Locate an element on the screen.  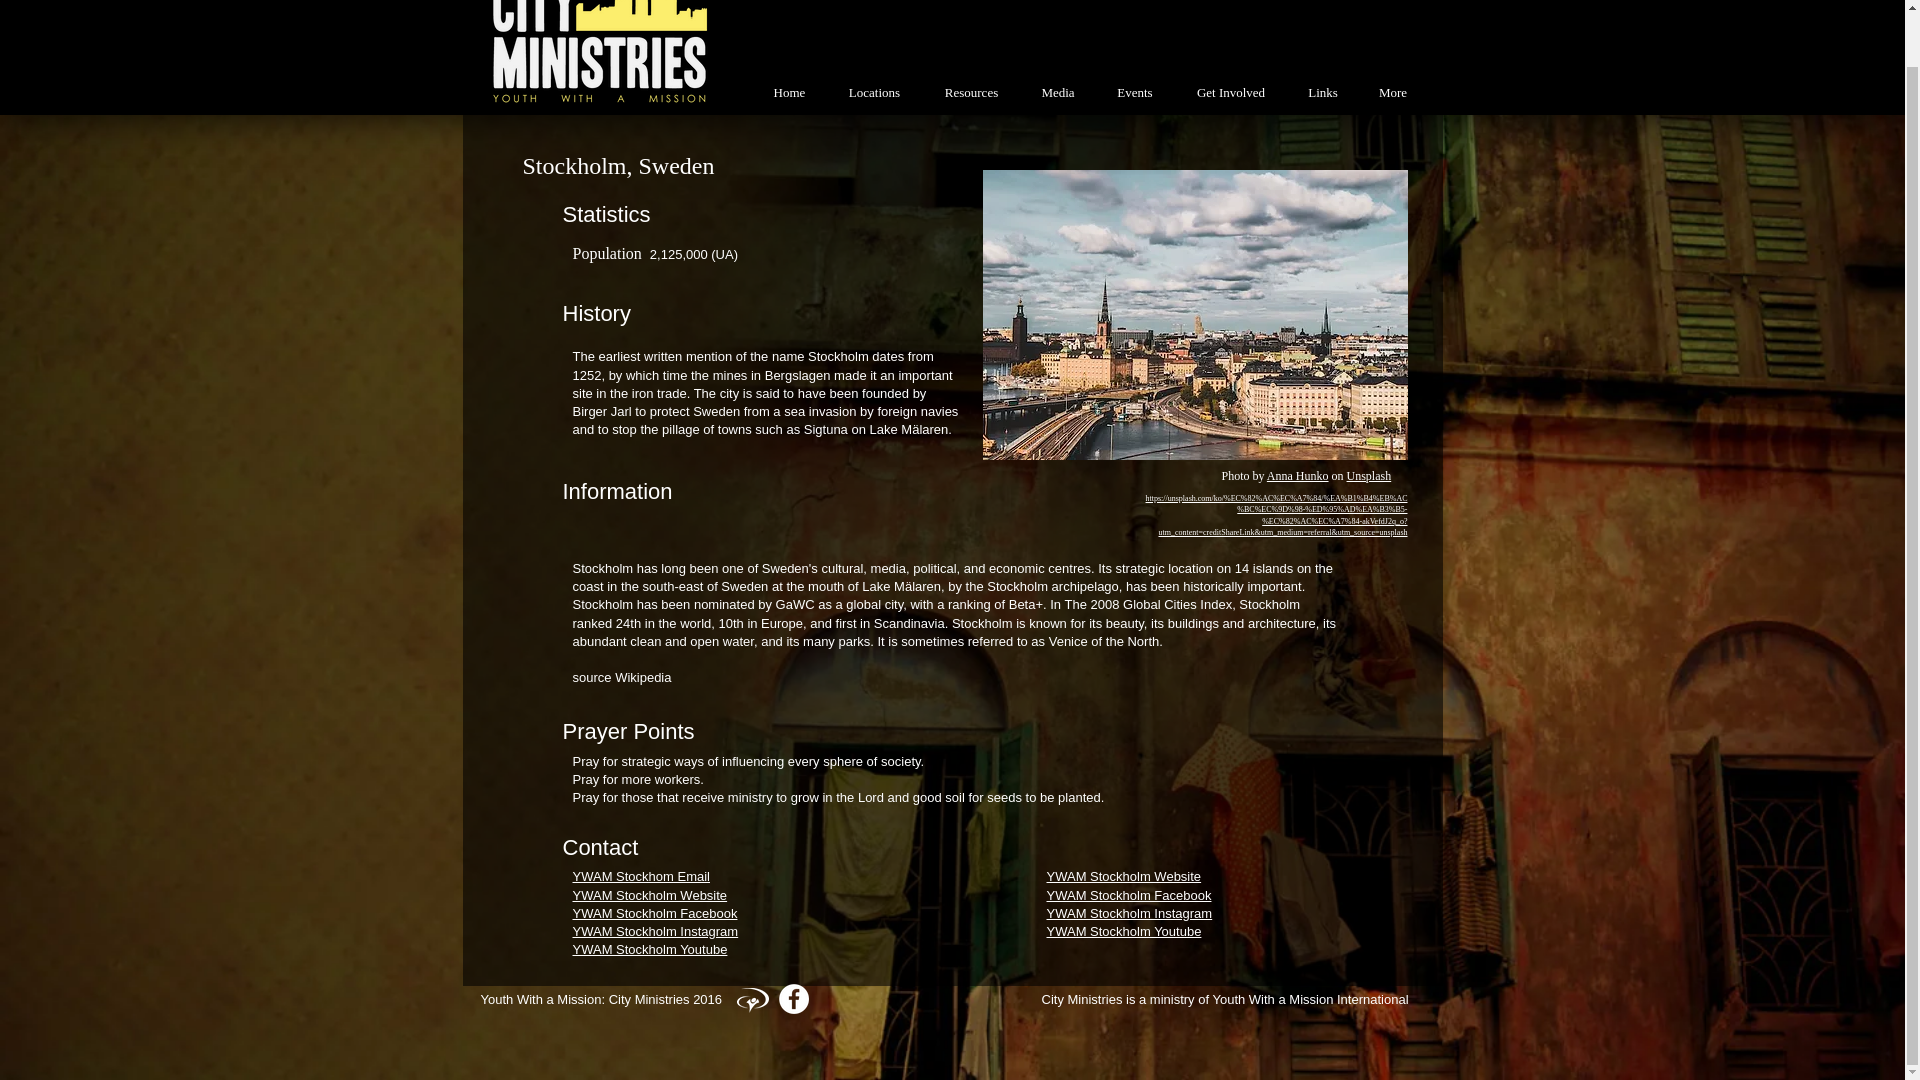
Resources is located at coordinates (970, 92).